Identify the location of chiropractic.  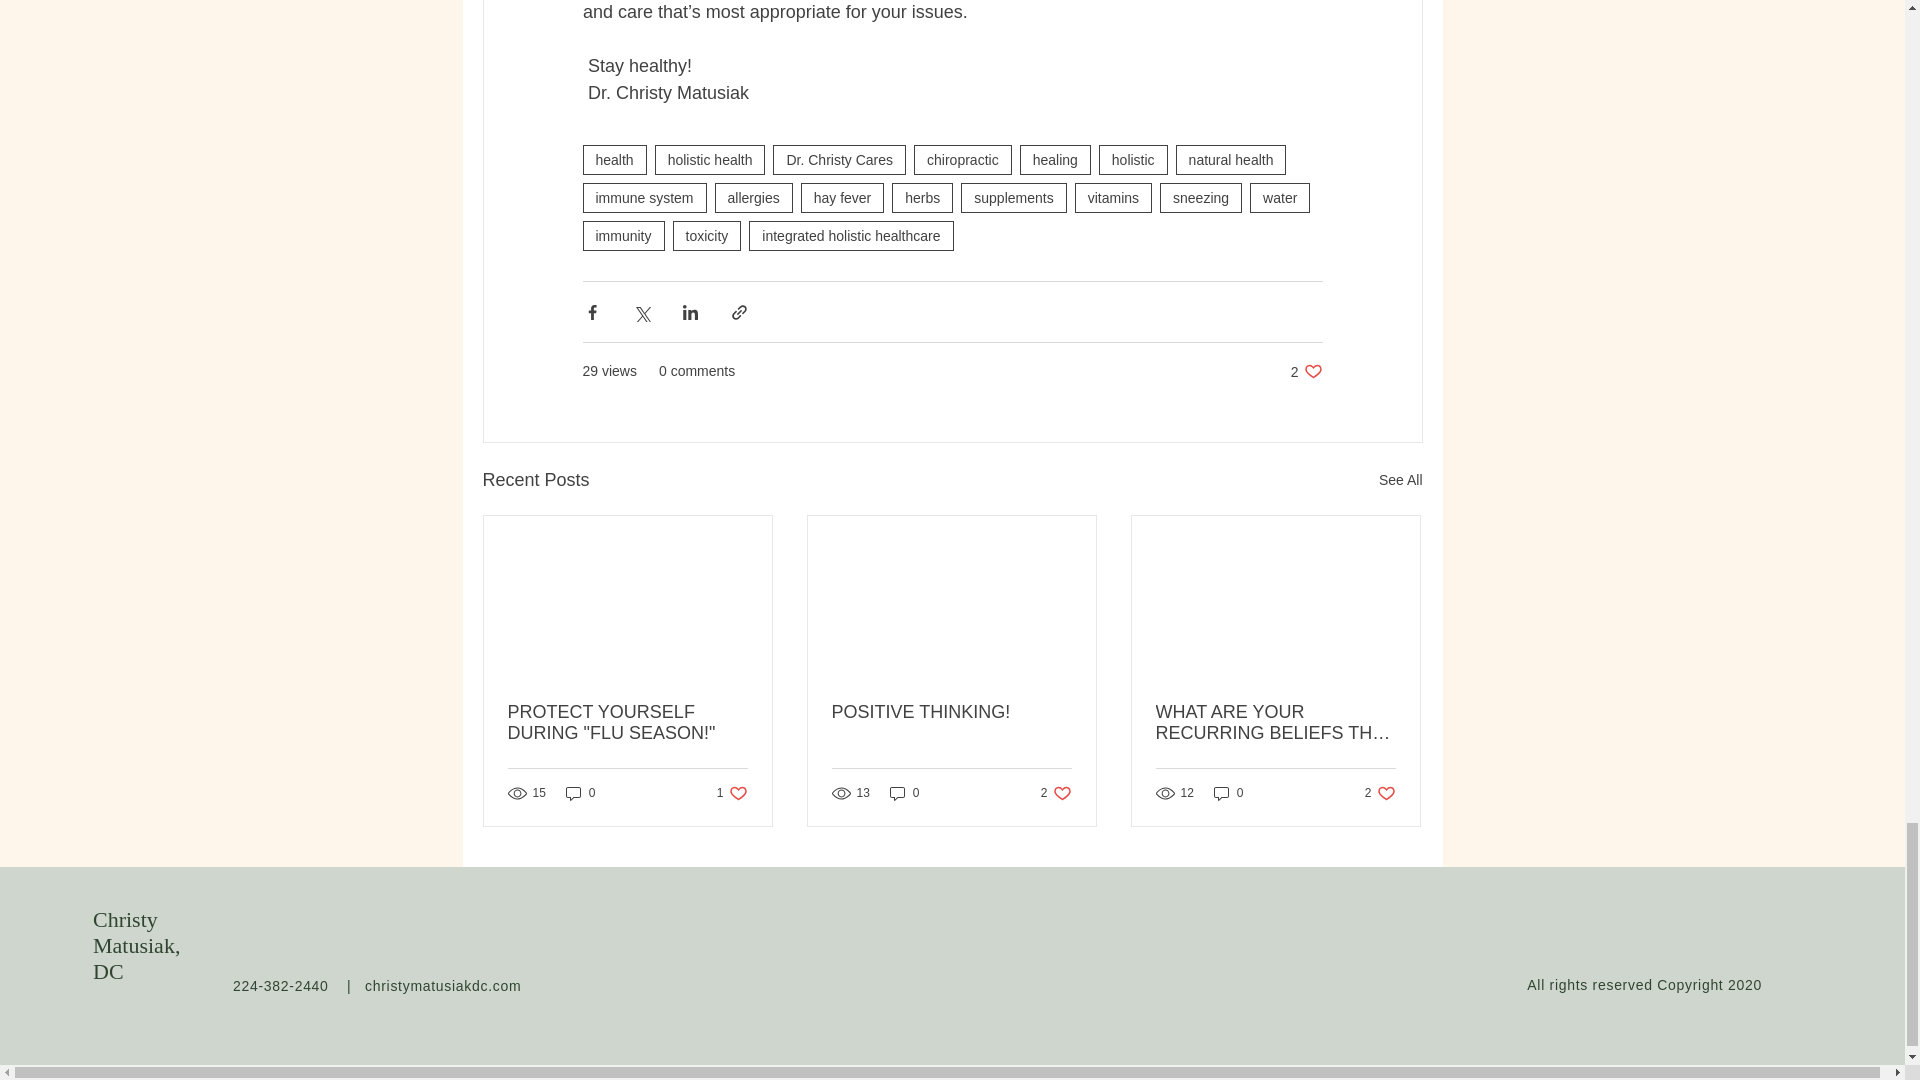
(962, 159).